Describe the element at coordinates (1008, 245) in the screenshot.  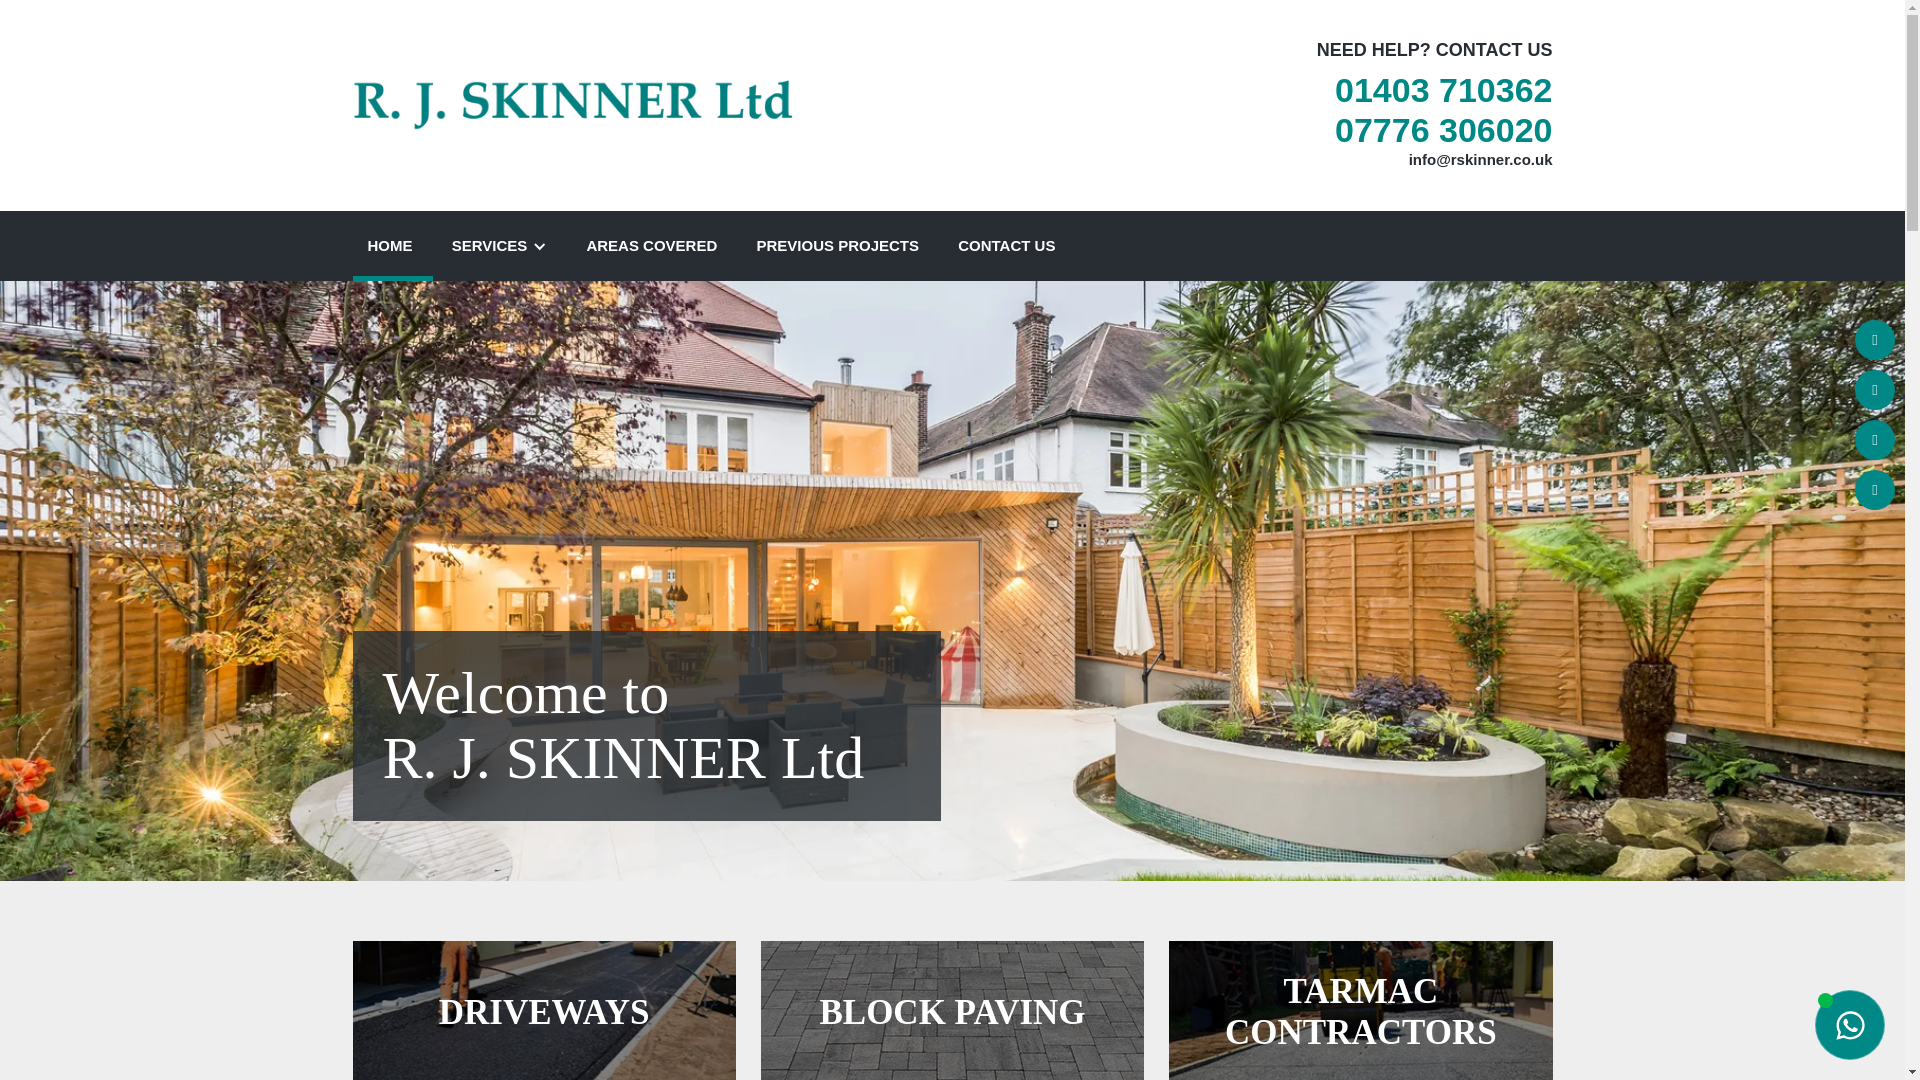
I see `CONTACT US` at that location.